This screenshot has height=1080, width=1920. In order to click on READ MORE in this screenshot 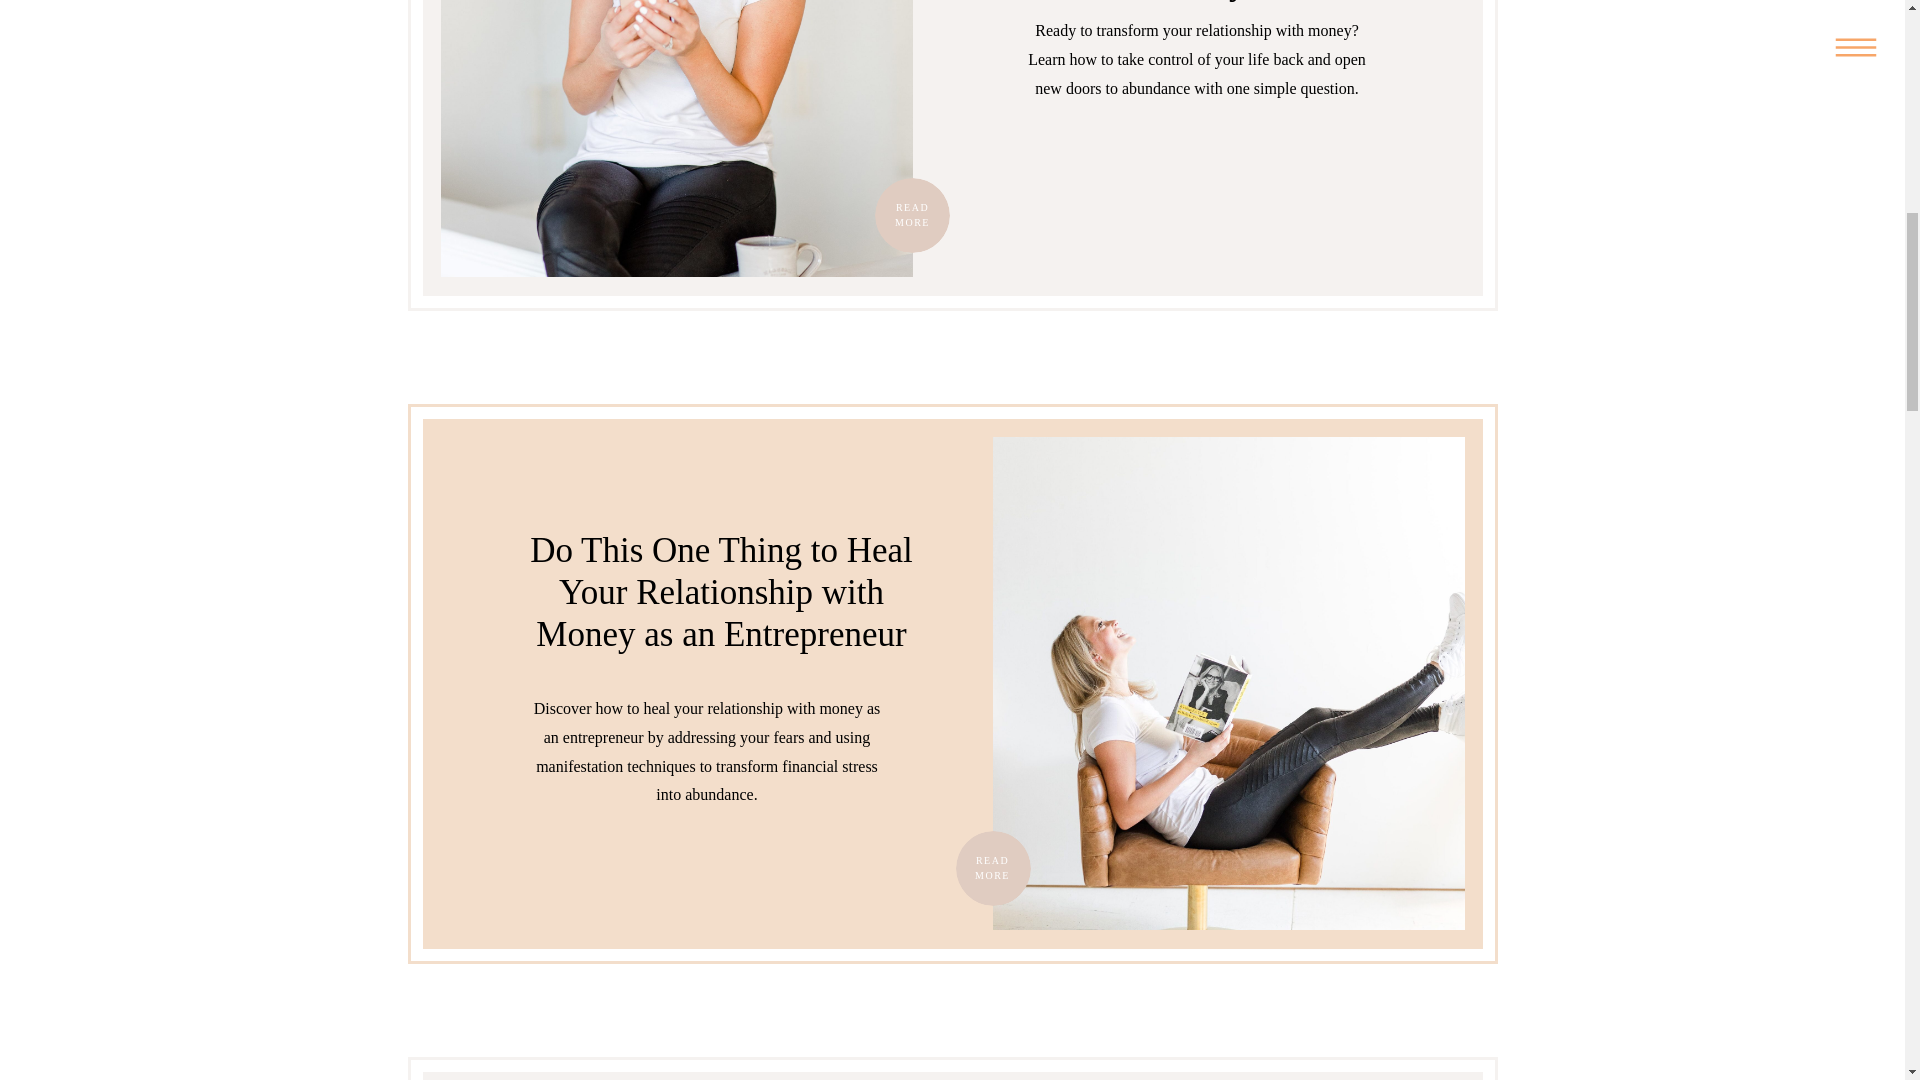, I will do `click(992, 868)`.